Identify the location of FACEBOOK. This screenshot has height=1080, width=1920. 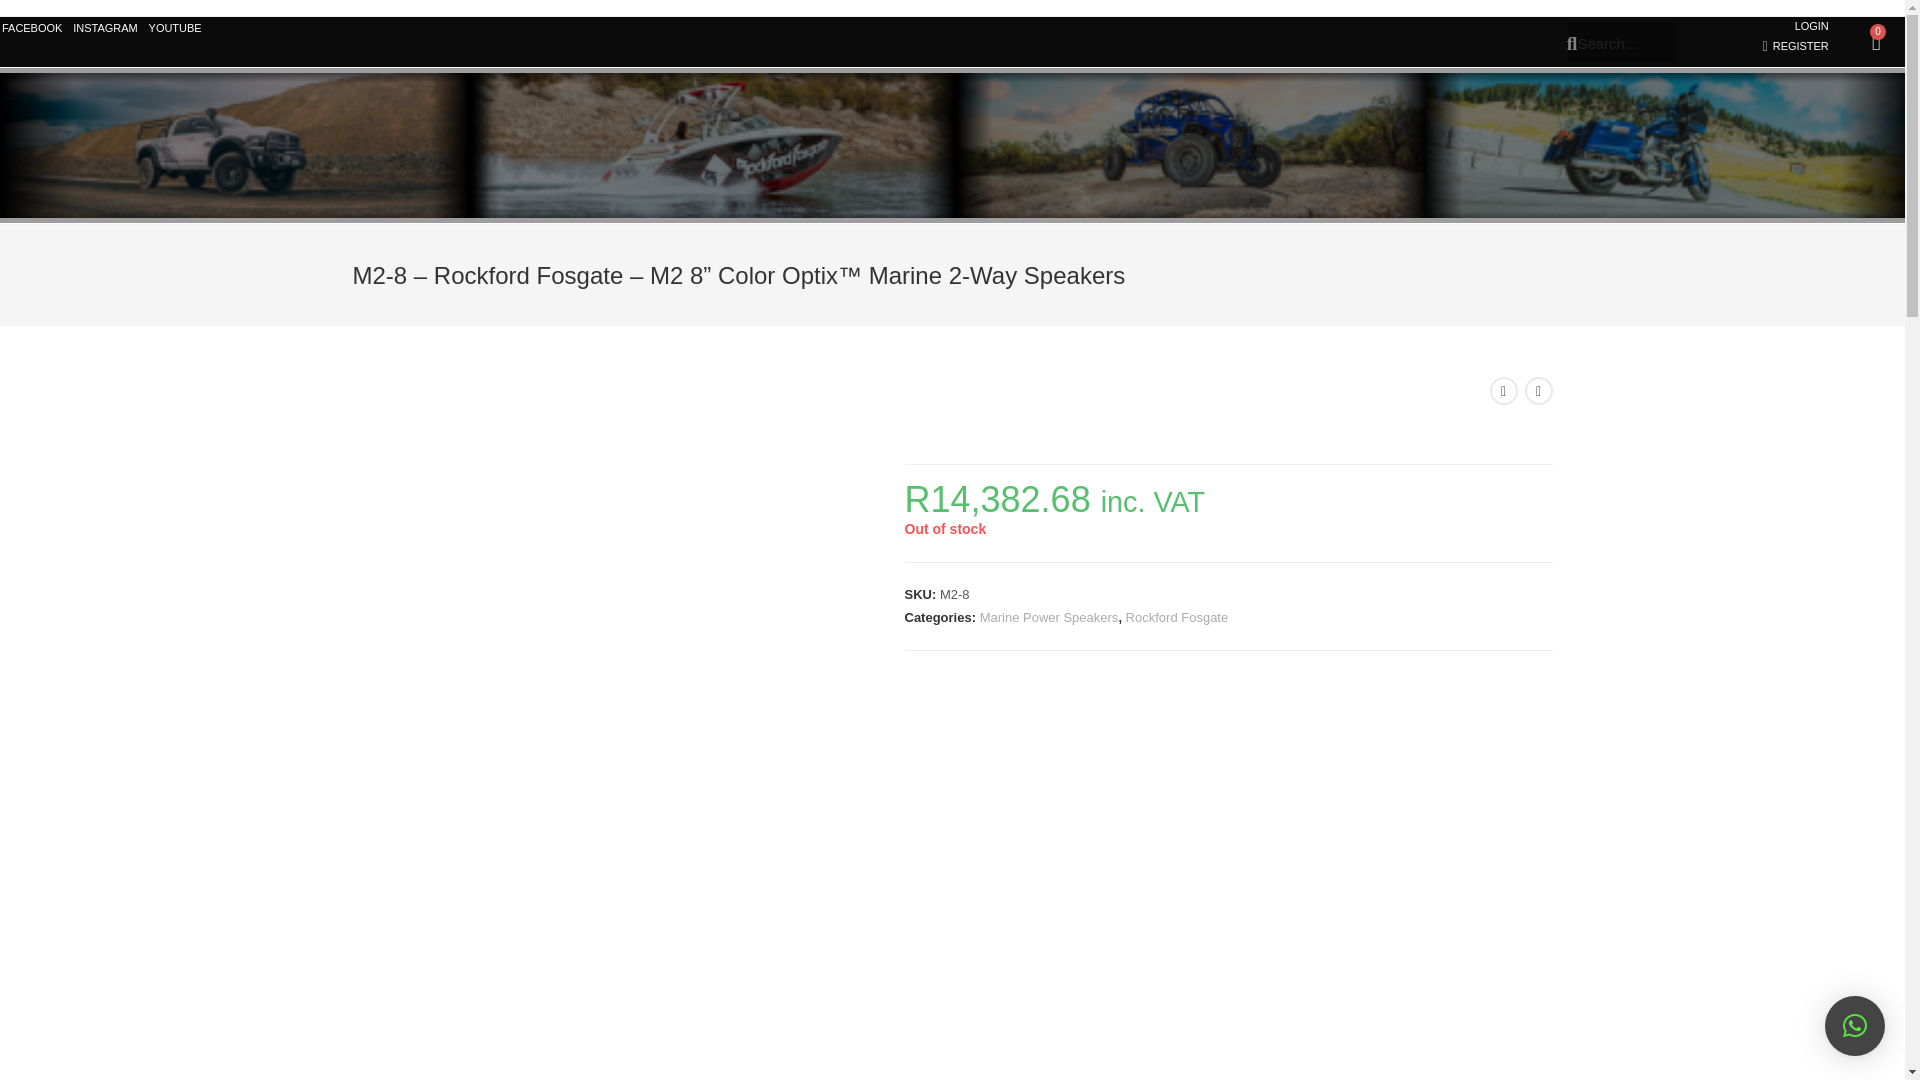
(31, 28).